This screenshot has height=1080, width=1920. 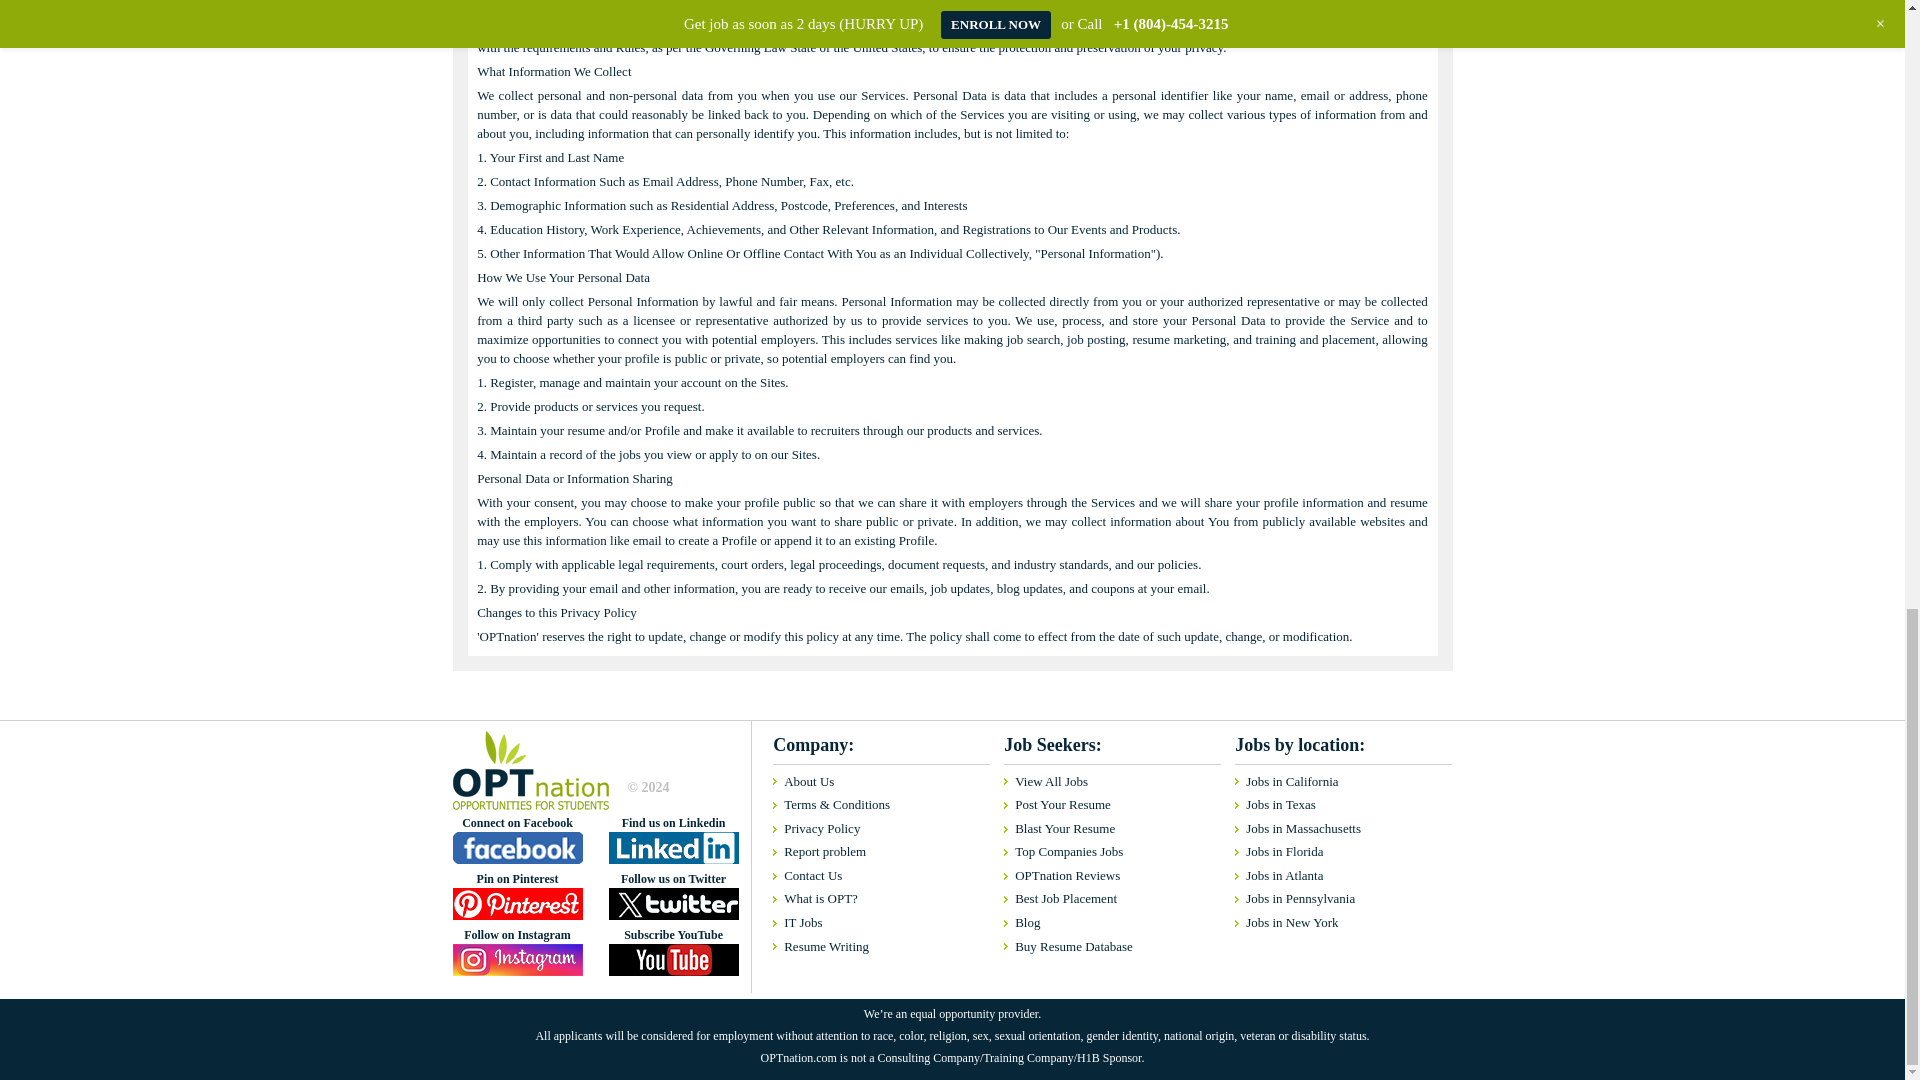 I want to click on Resume Writing, so click(x=876, y=947).